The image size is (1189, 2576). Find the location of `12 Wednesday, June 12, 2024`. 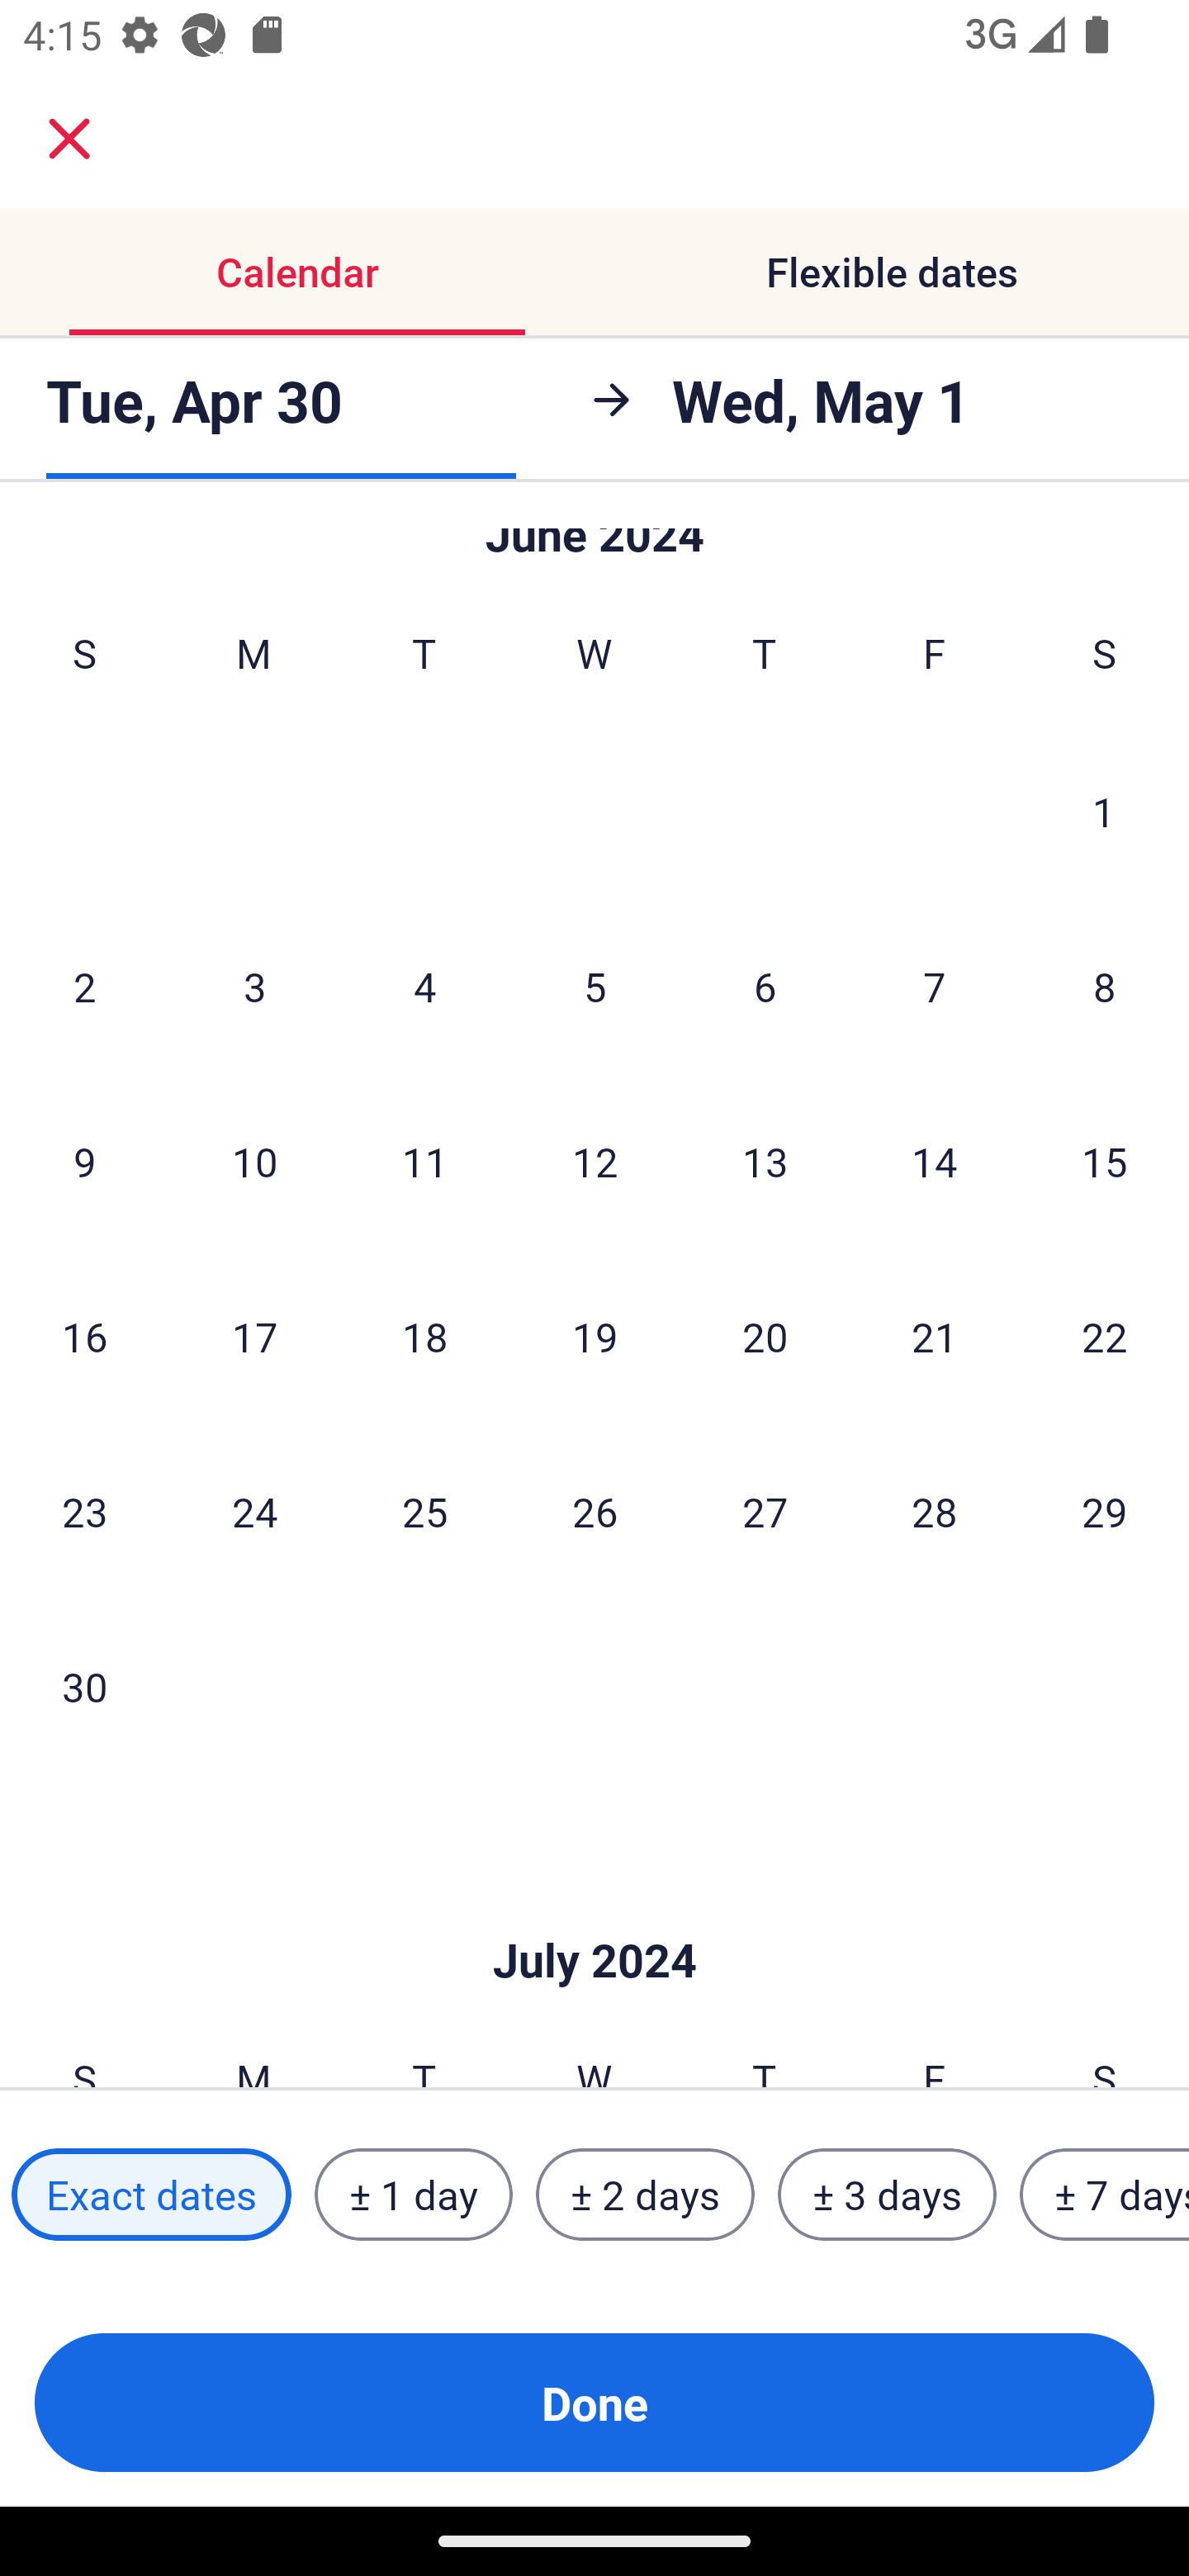

12 Wednesday, June 12, 2024 is located at coordinates (594, 1162).